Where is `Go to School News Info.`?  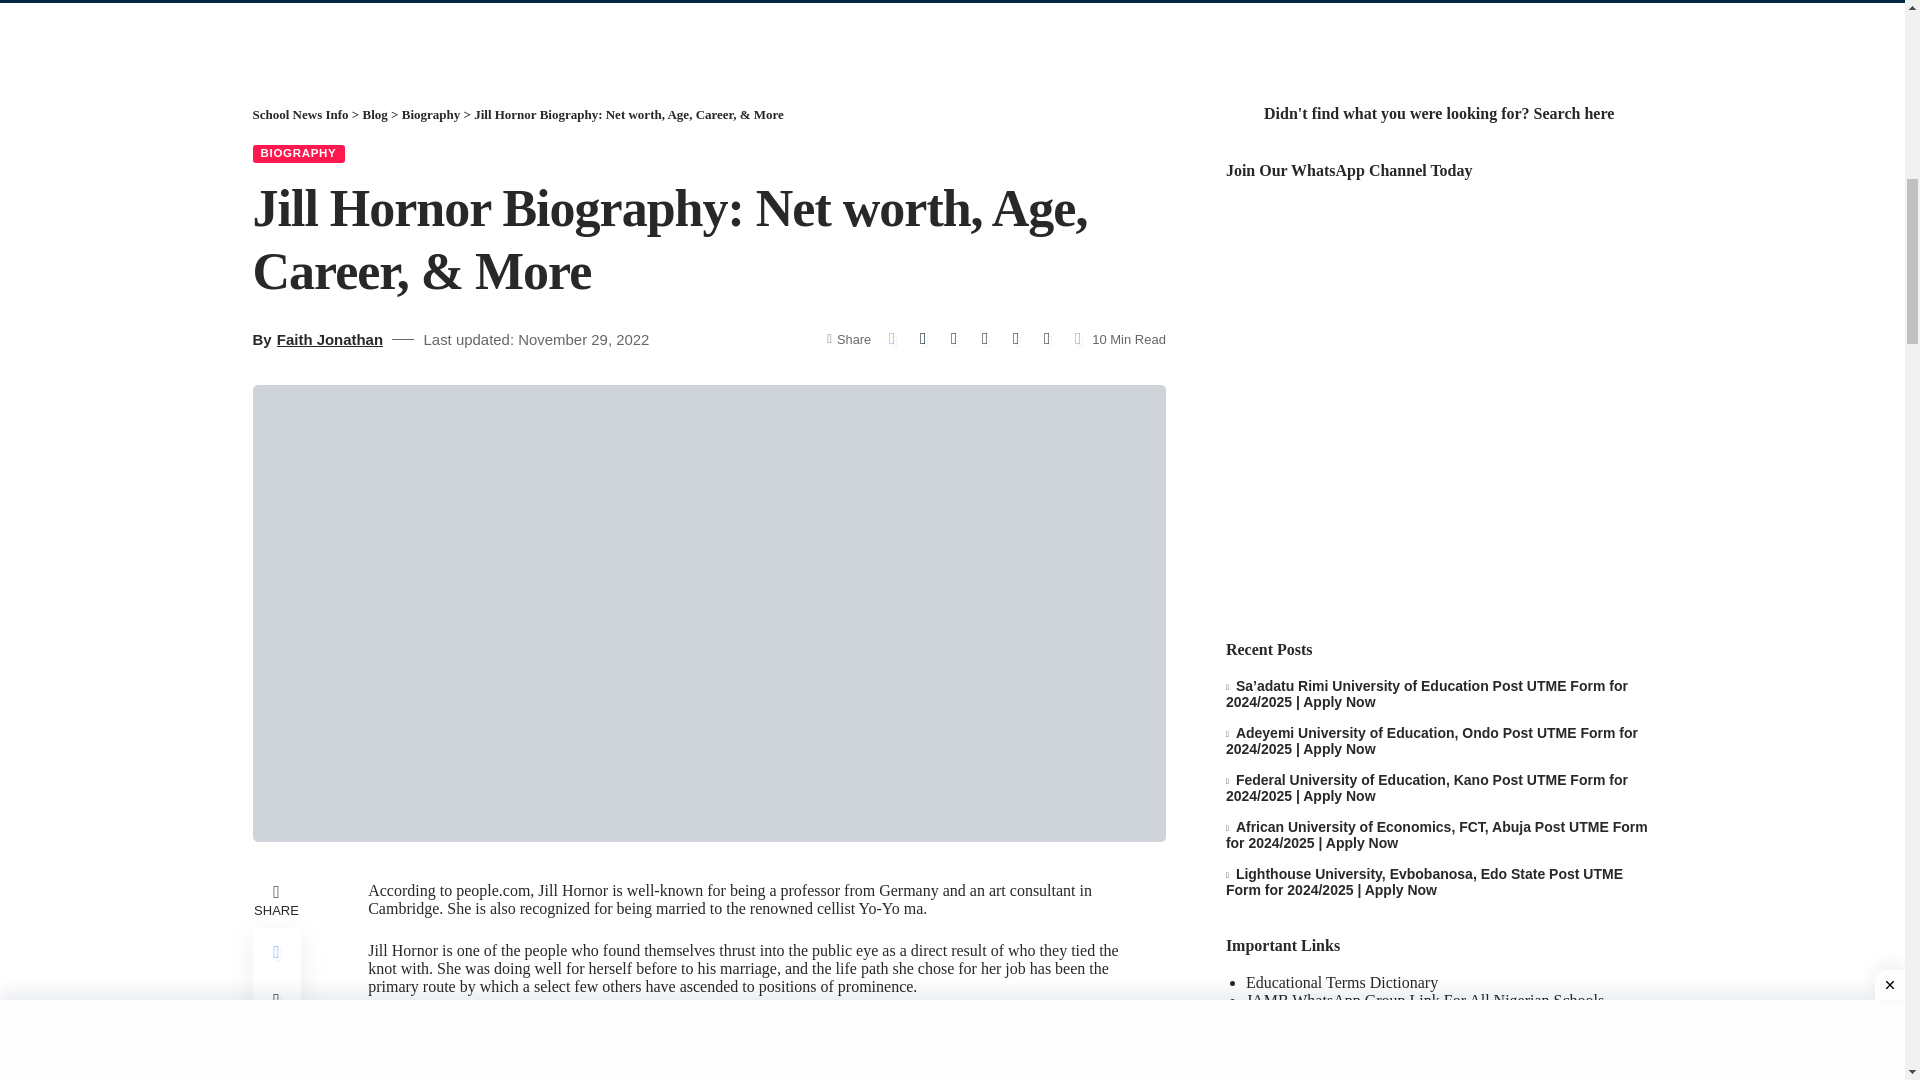
Go to School News Info. is located at coordinates (299, 114).